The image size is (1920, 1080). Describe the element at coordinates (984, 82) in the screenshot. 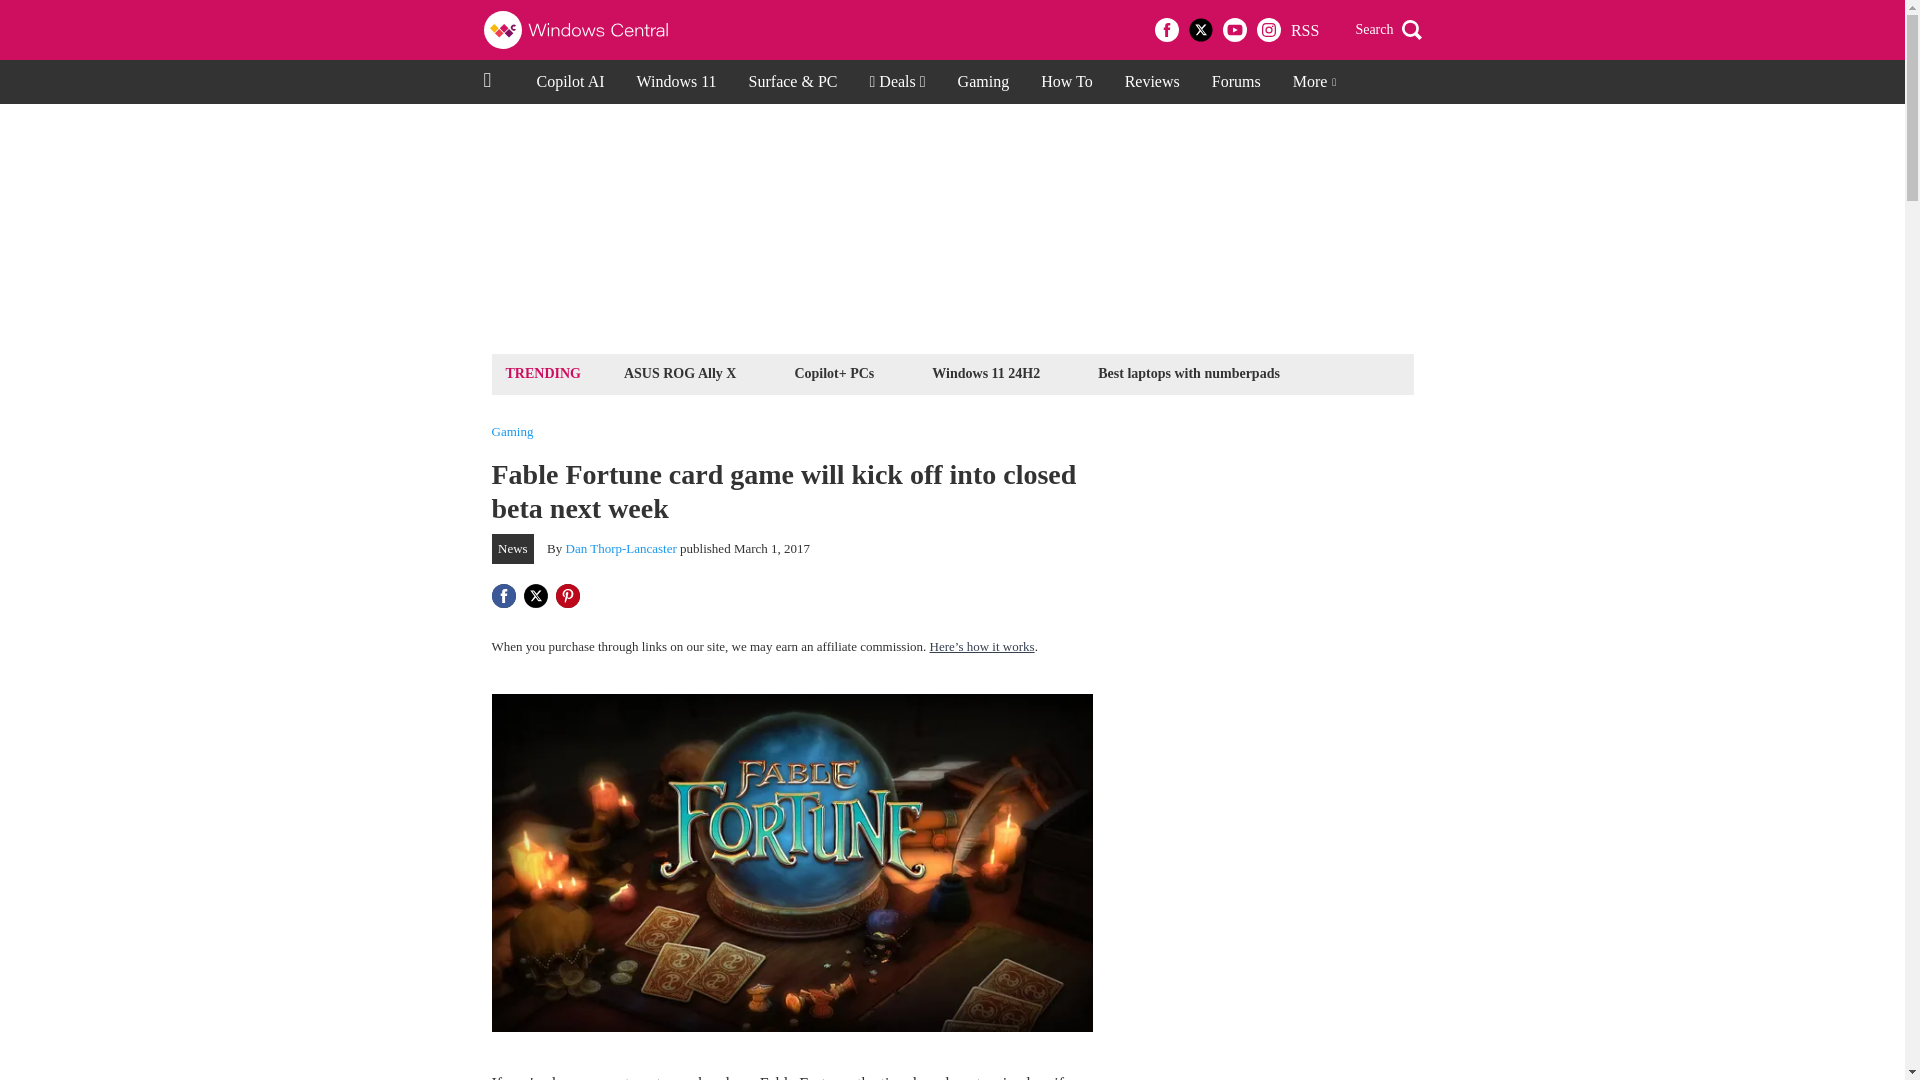

I see `Gaming` at that location.